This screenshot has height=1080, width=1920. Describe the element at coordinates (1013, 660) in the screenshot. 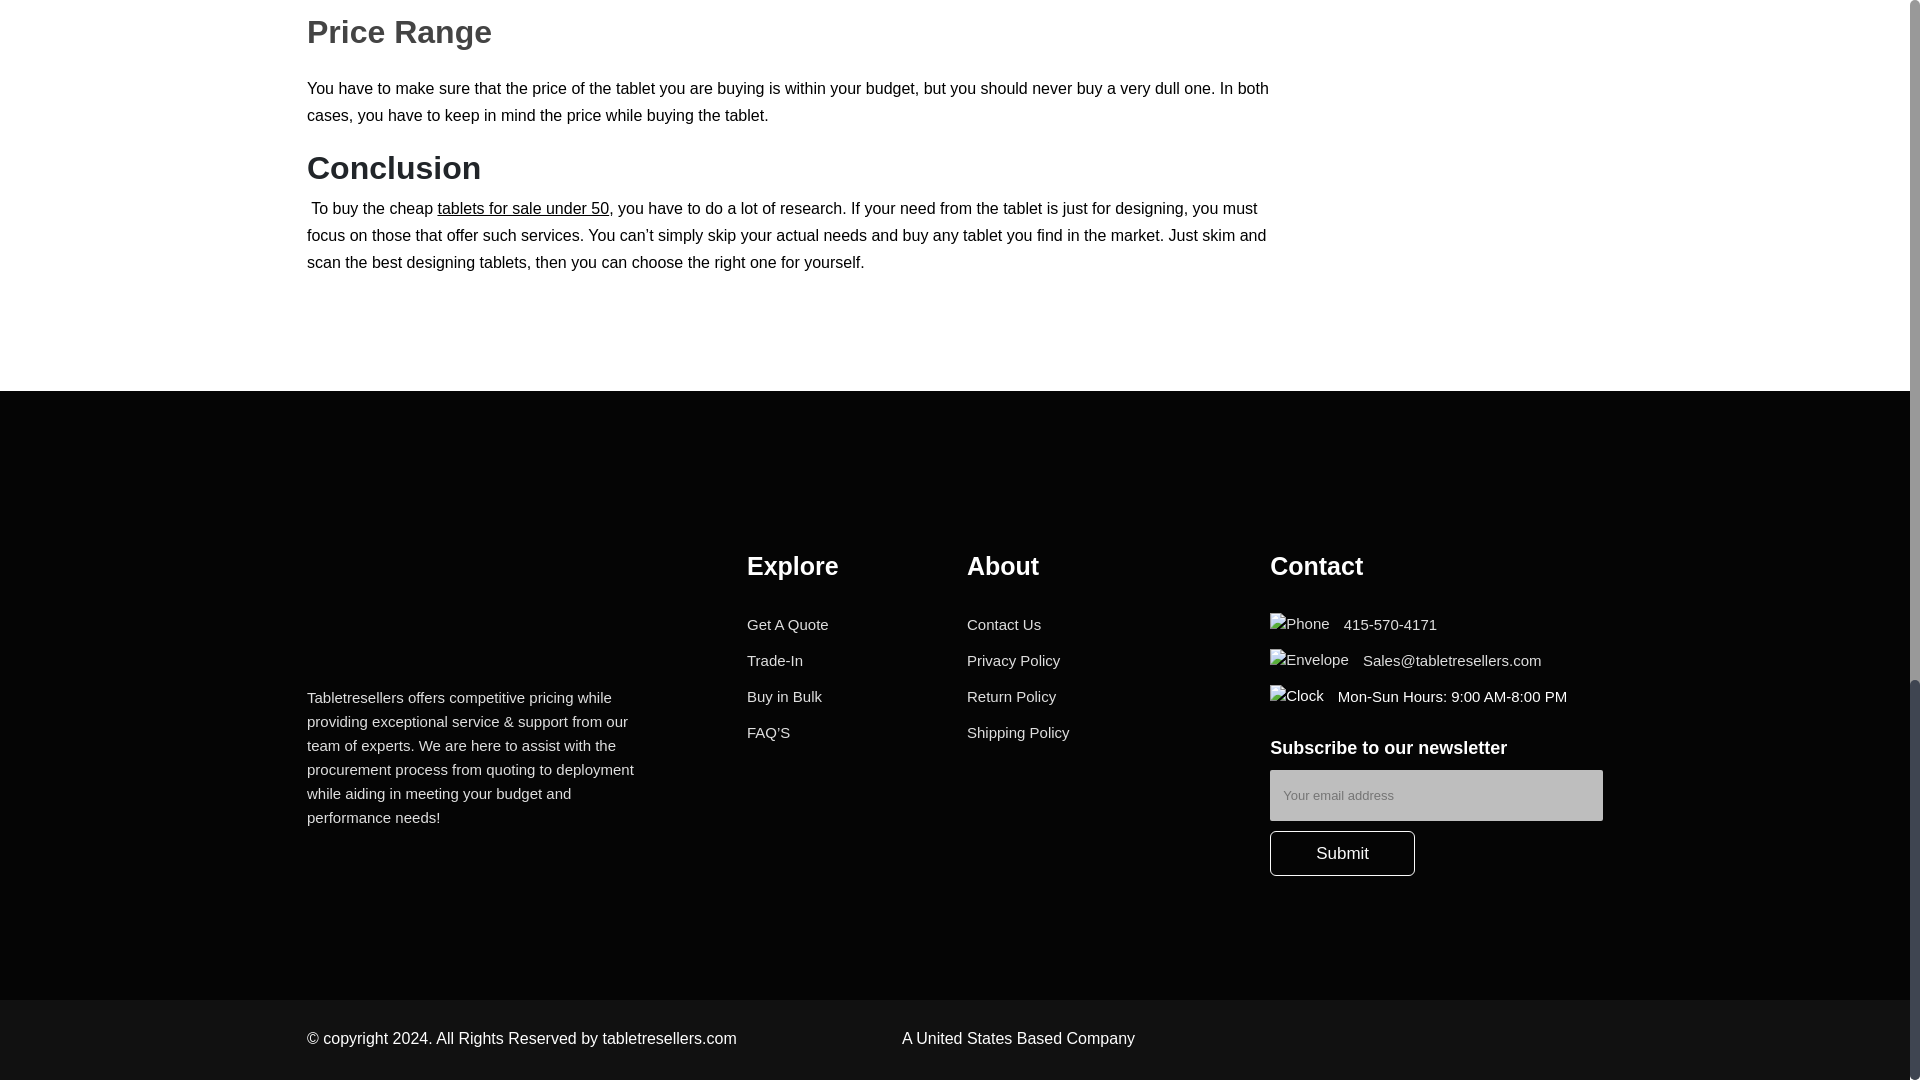

I see `Privacy Policy` at that location.